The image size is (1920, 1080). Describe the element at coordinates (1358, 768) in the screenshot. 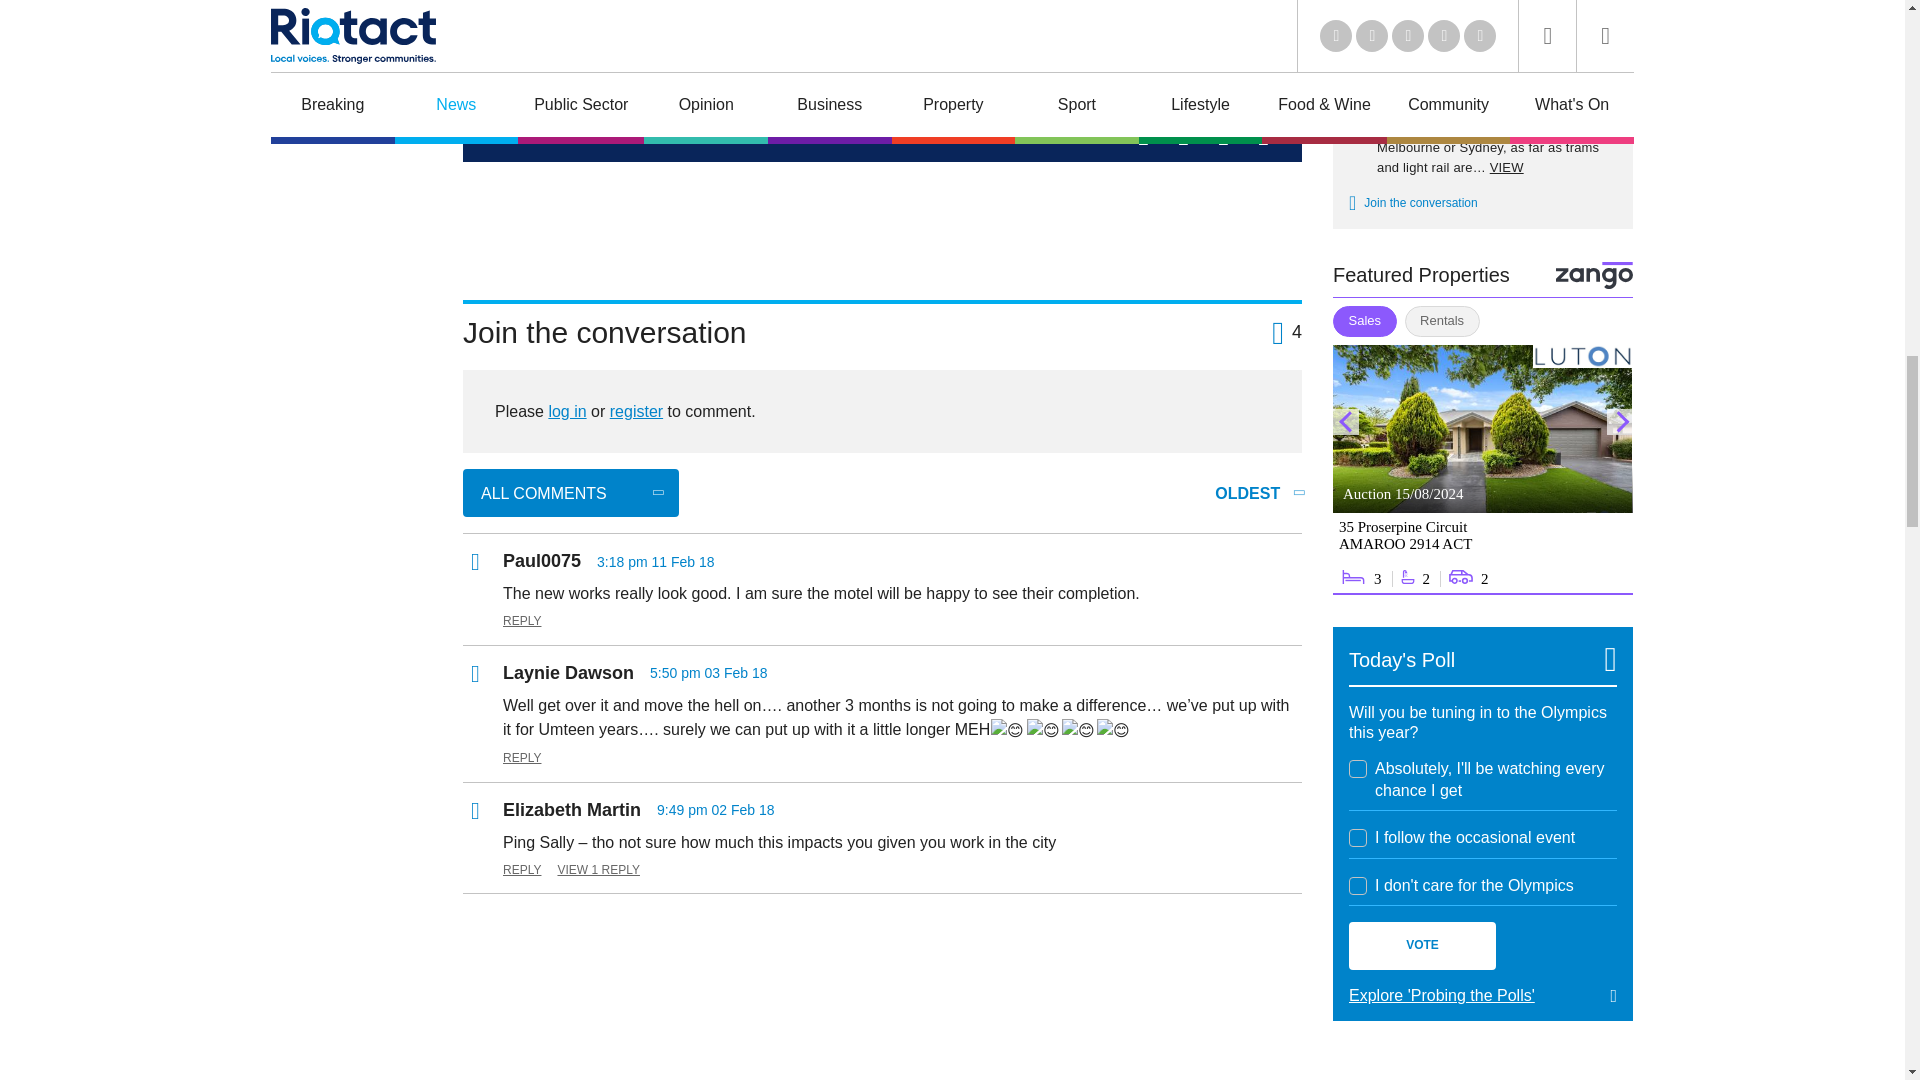

I see `2043` at that location.